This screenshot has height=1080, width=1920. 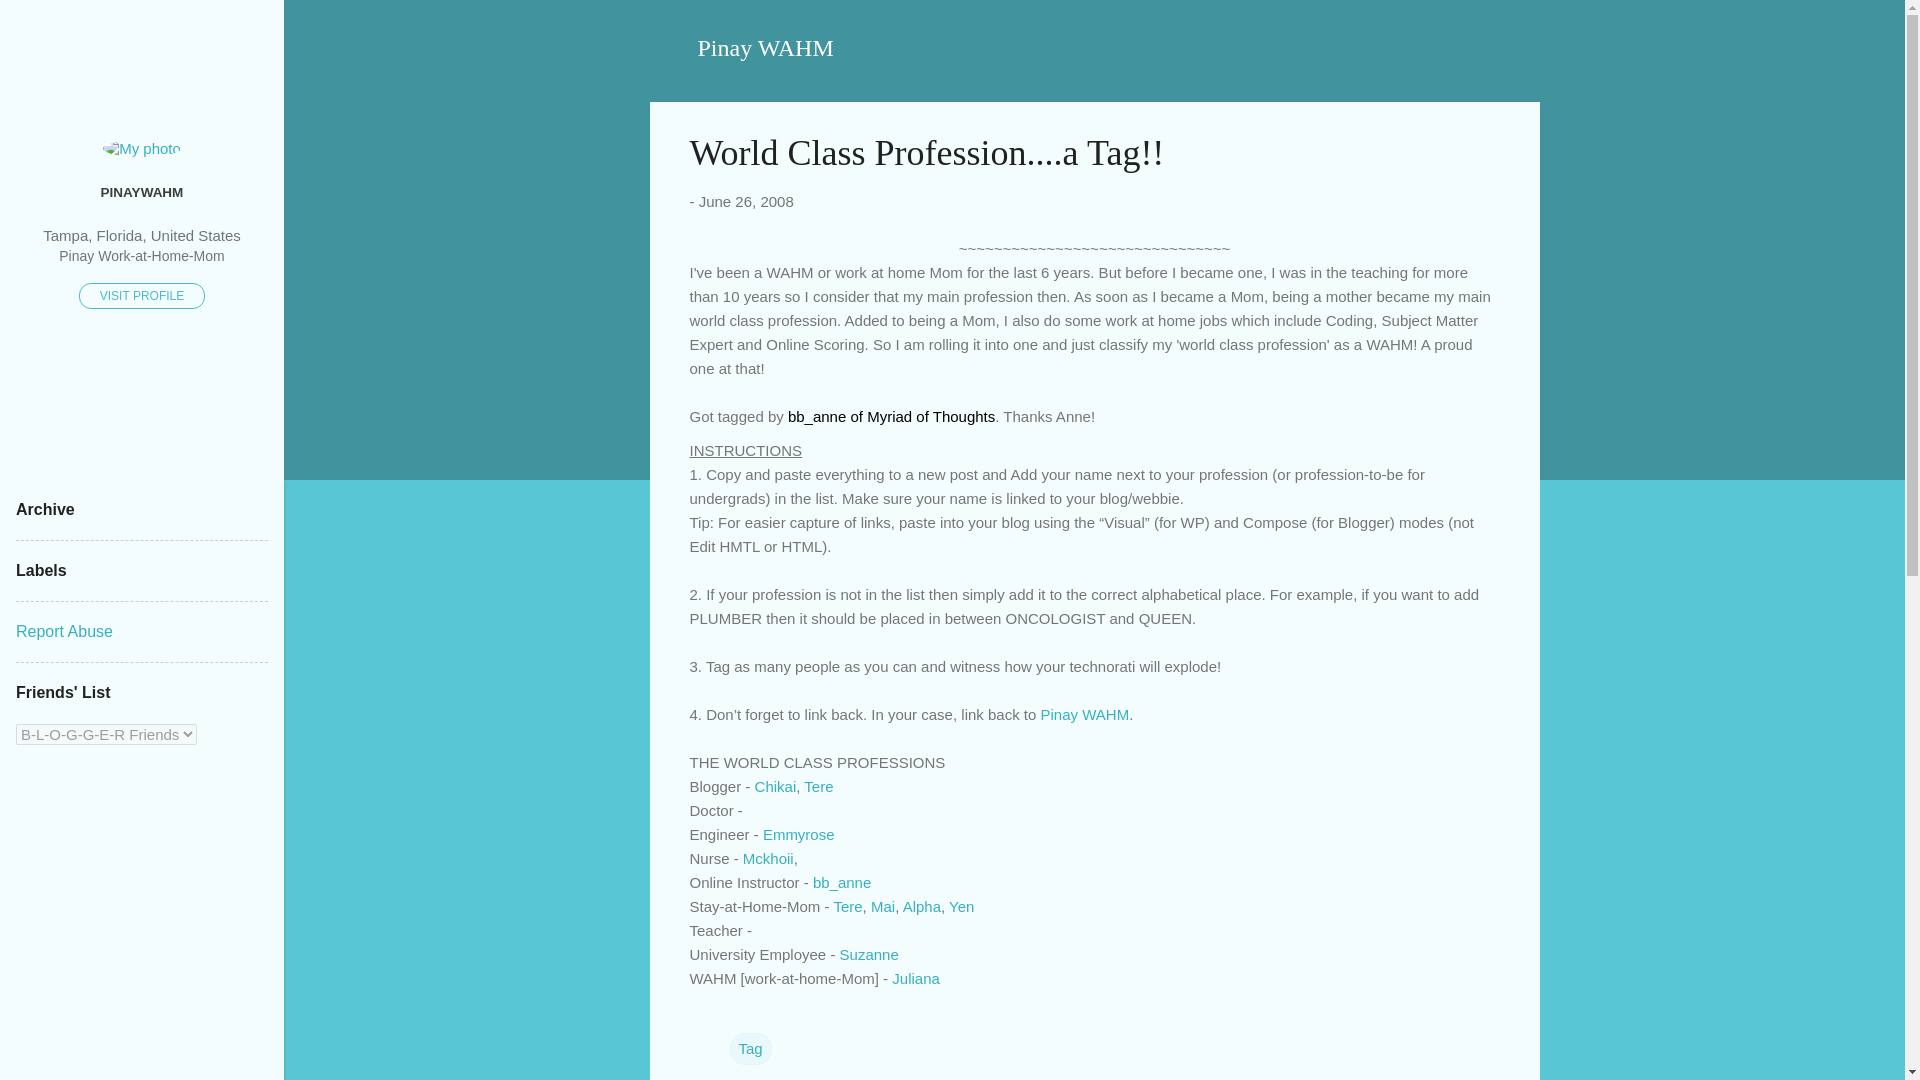 What do you see at coordinates (746, 201) in the screenshot?
I see `permanent link` at bounding box center [746, 201].